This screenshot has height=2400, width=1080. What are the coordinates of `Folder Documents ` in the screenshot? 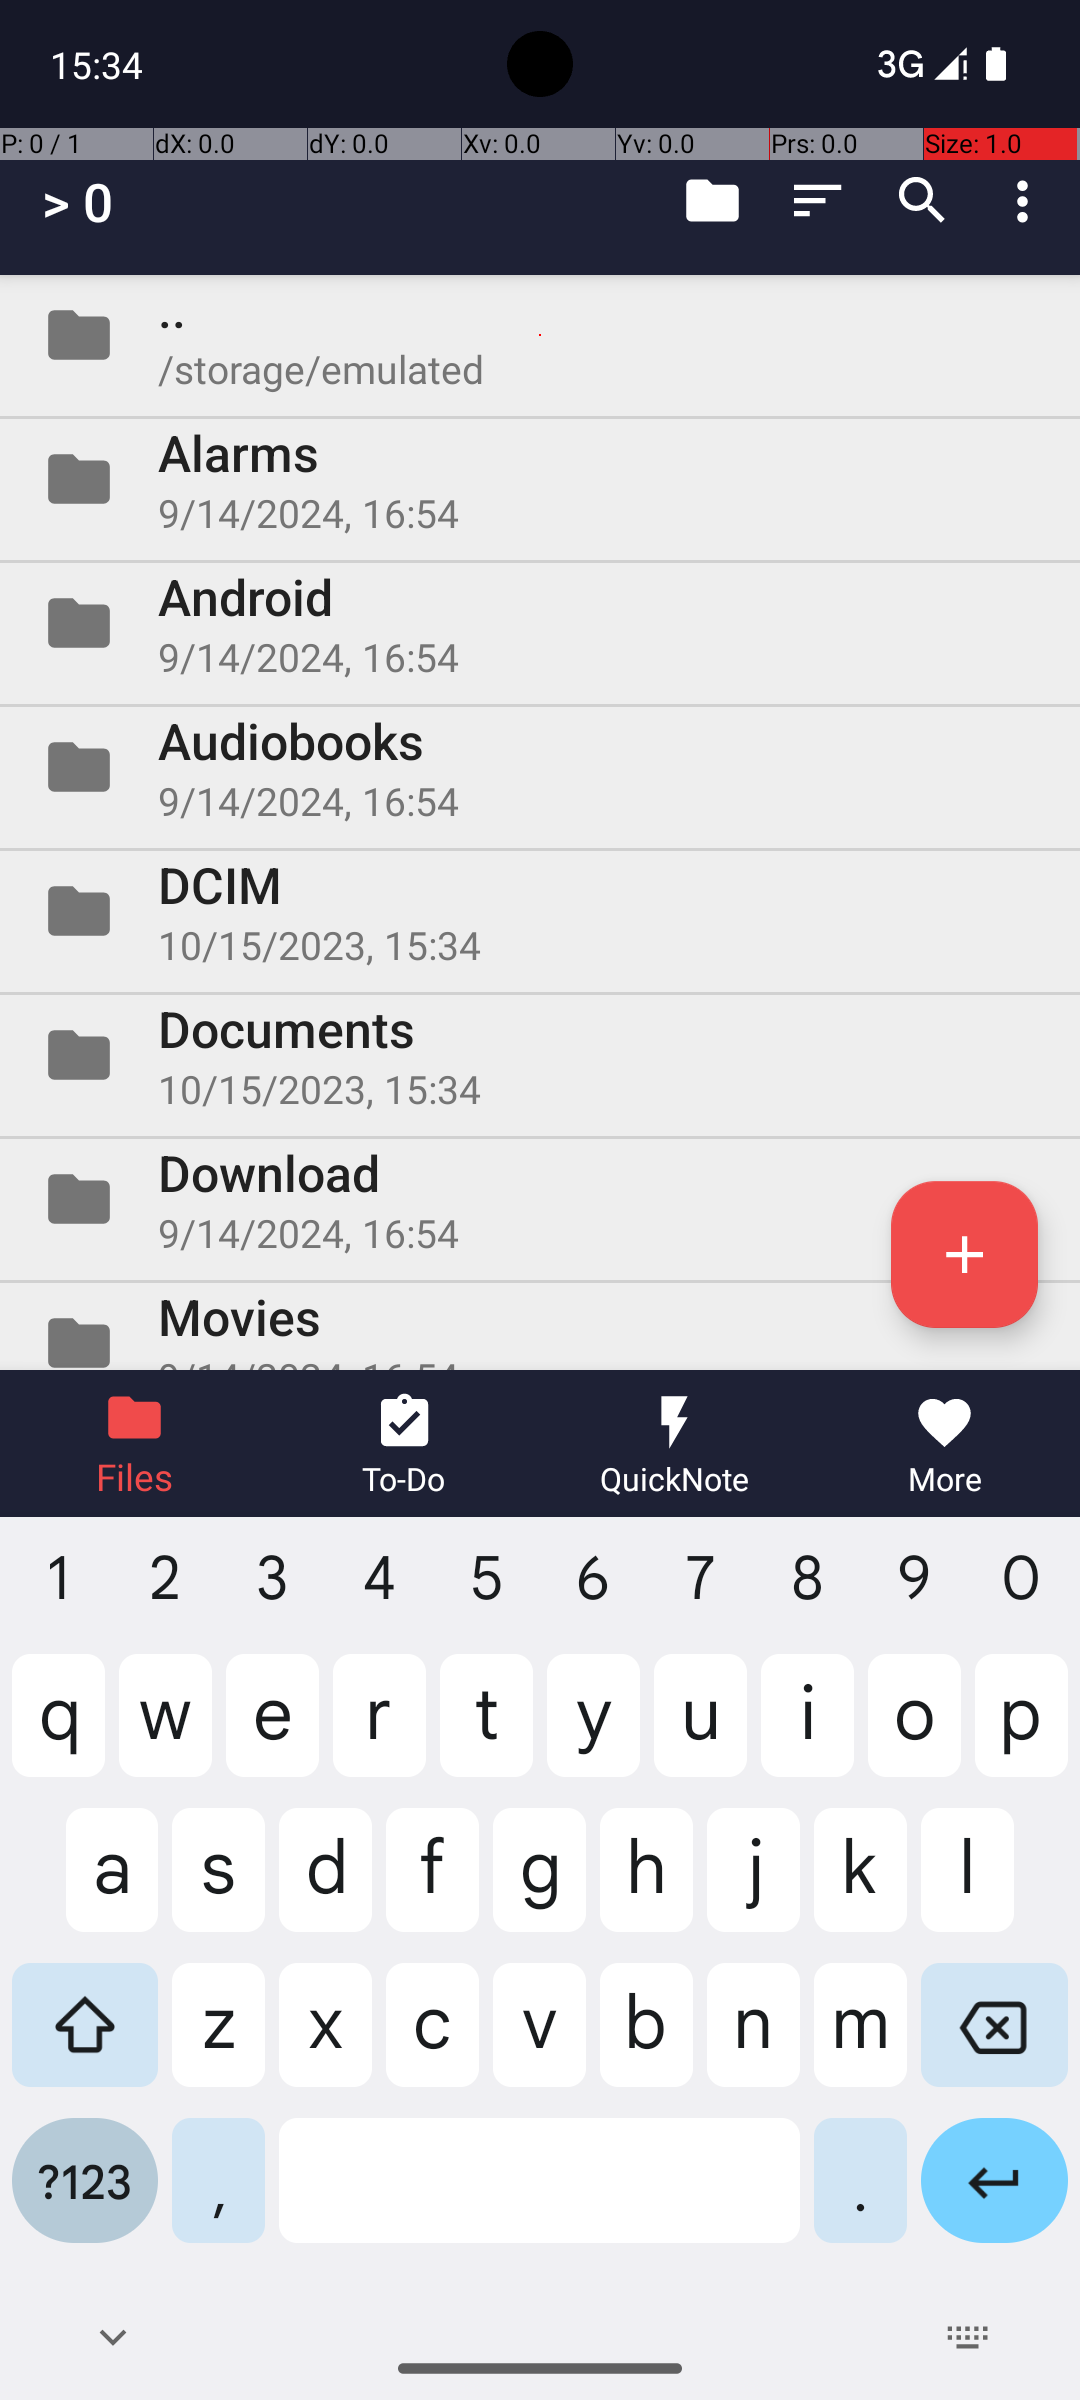 It's located at (540, 1055).